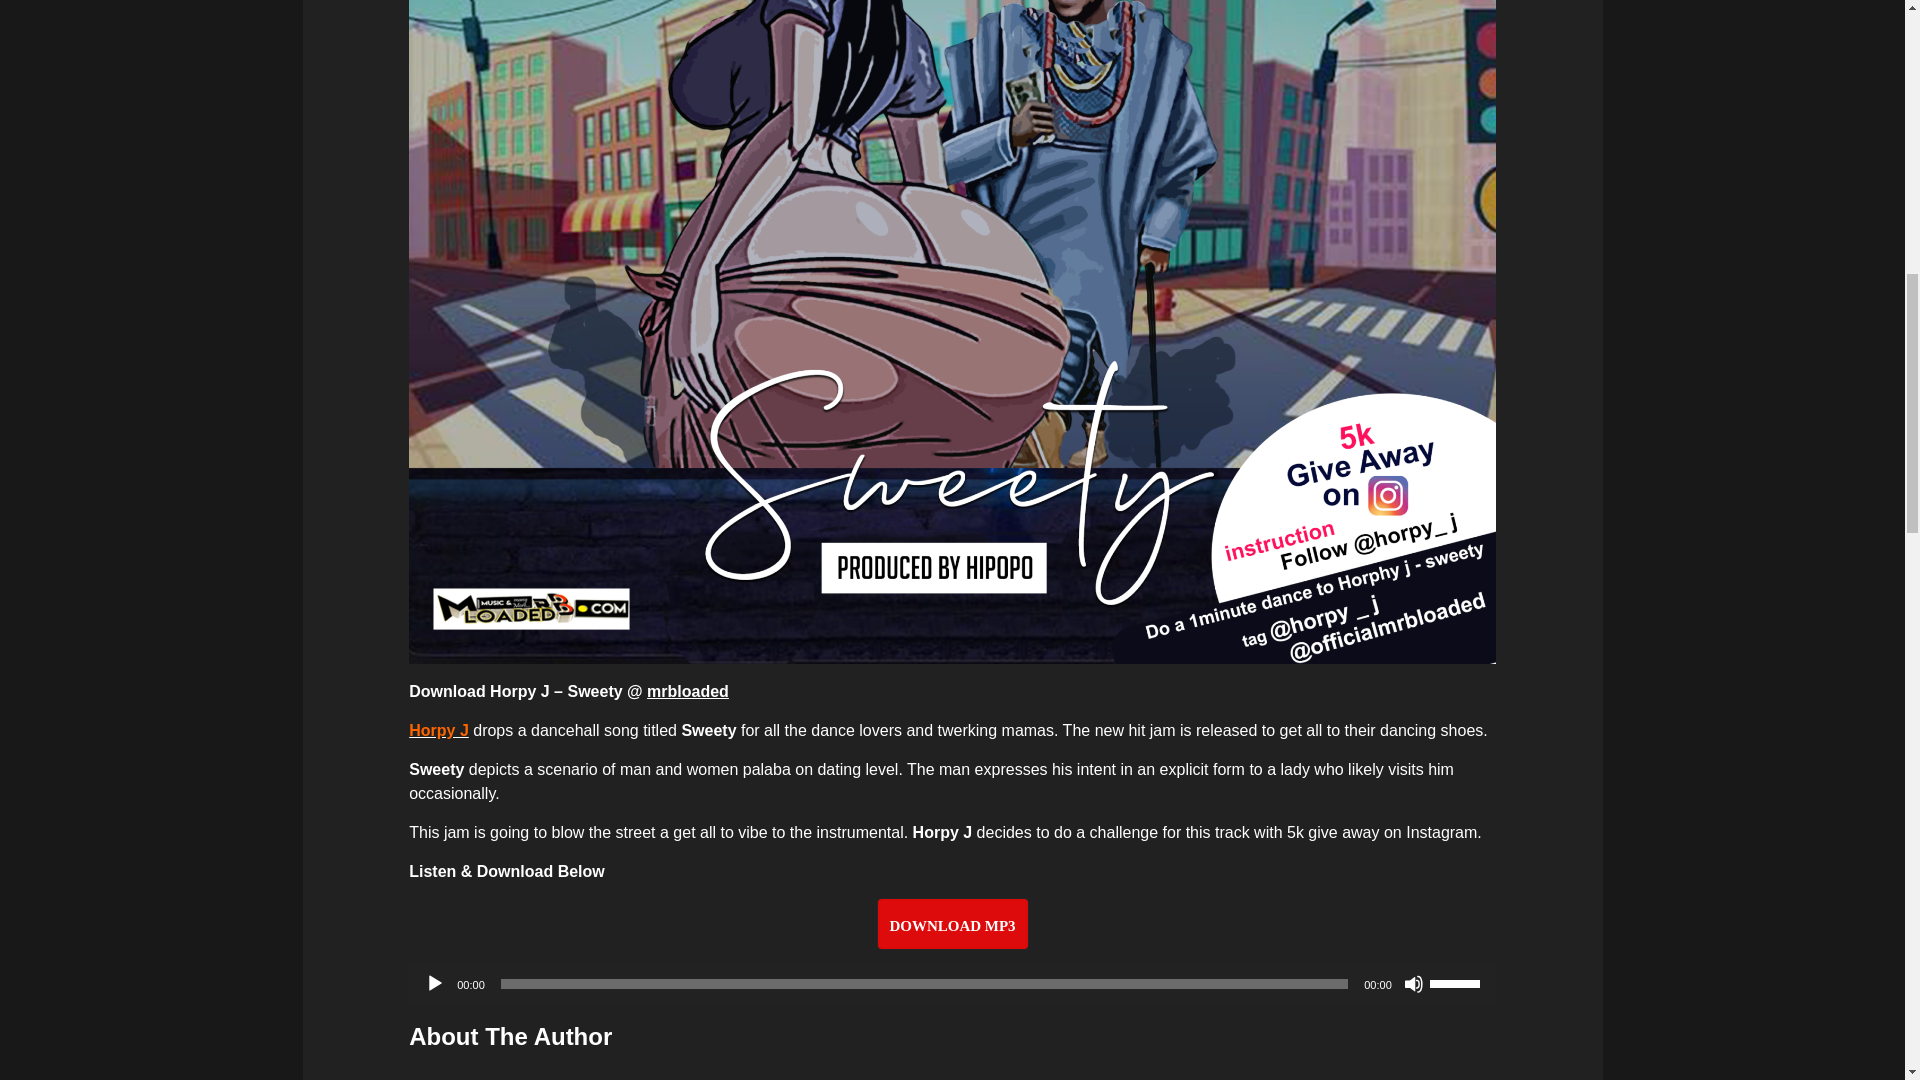 This screenshot has height=1080, width=1920. Describe the element at coordinates (688, 690) in the screenshot. I see `mrbloaded` at that location.